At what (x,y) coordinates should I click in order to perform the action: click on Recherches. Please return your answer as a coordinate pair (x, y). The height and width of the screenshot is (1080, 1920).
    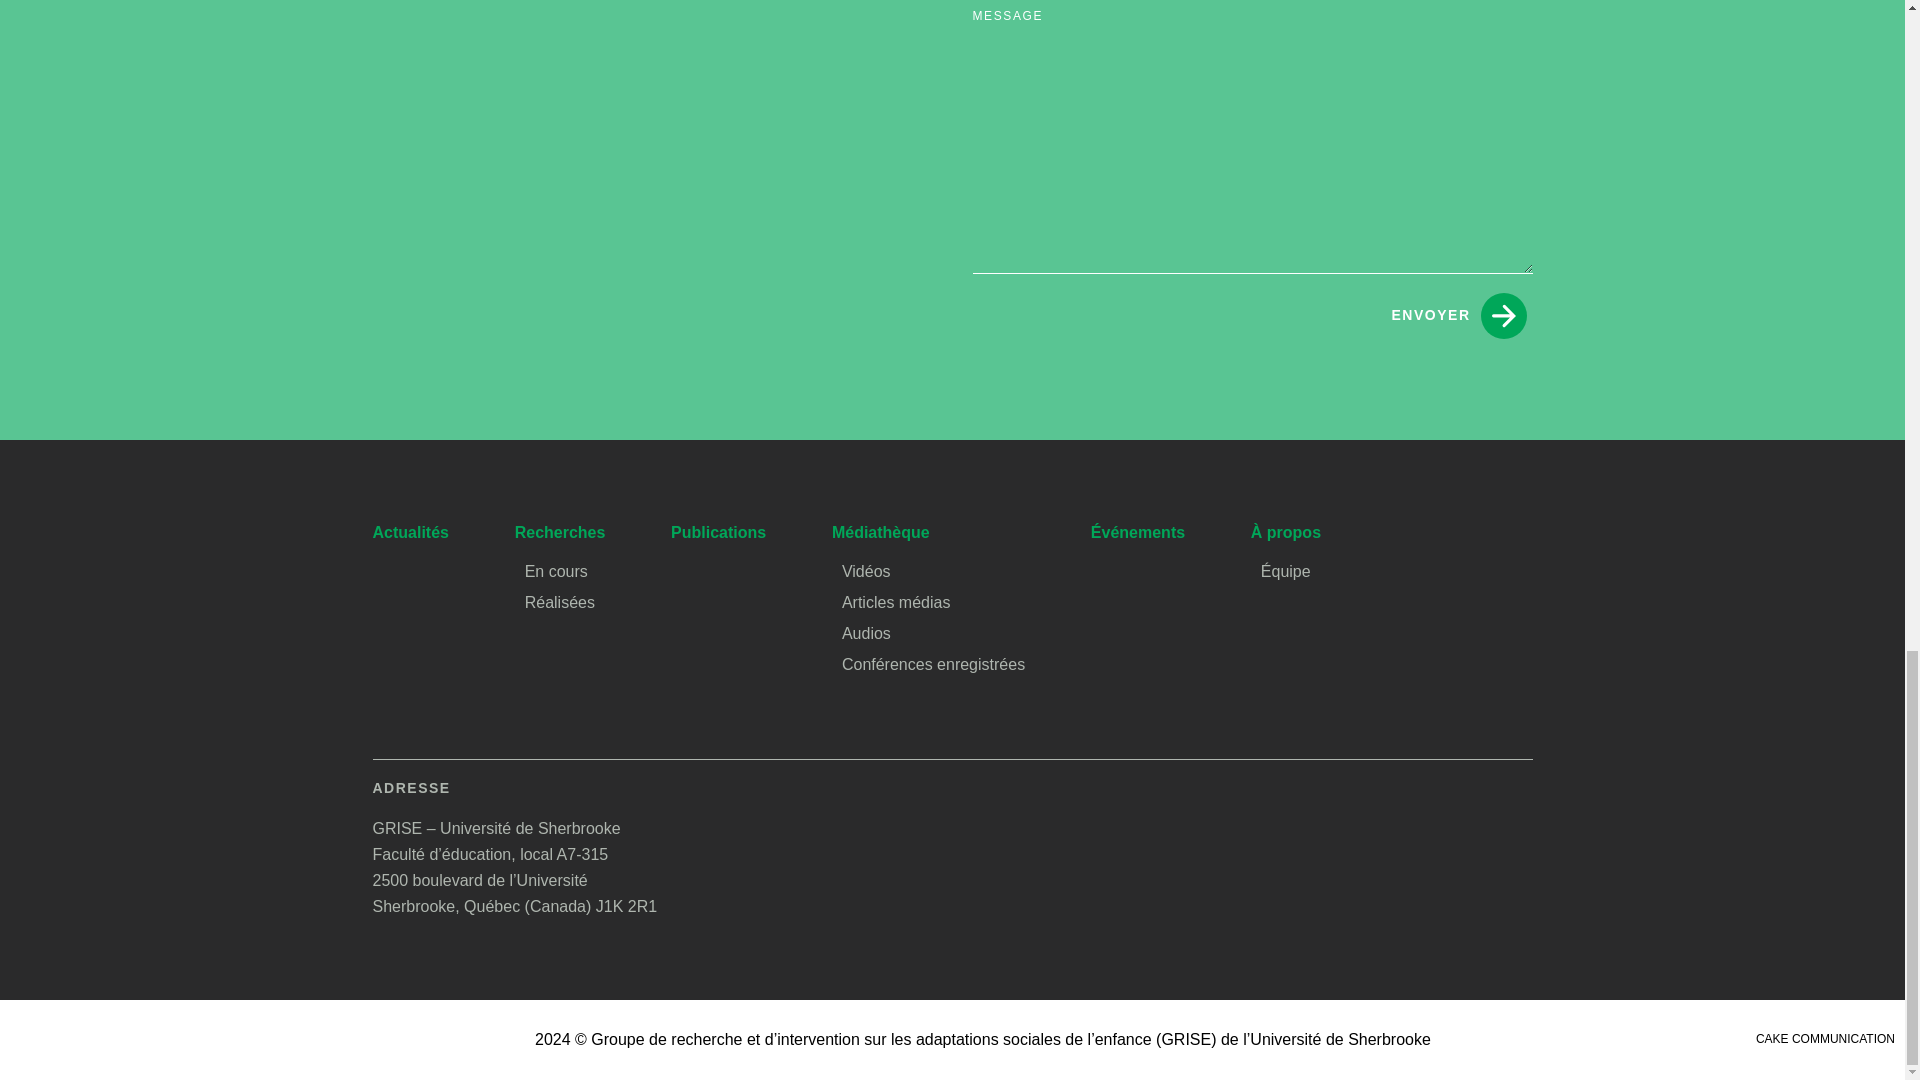
    Looking at the image, I should click on (560, 532).